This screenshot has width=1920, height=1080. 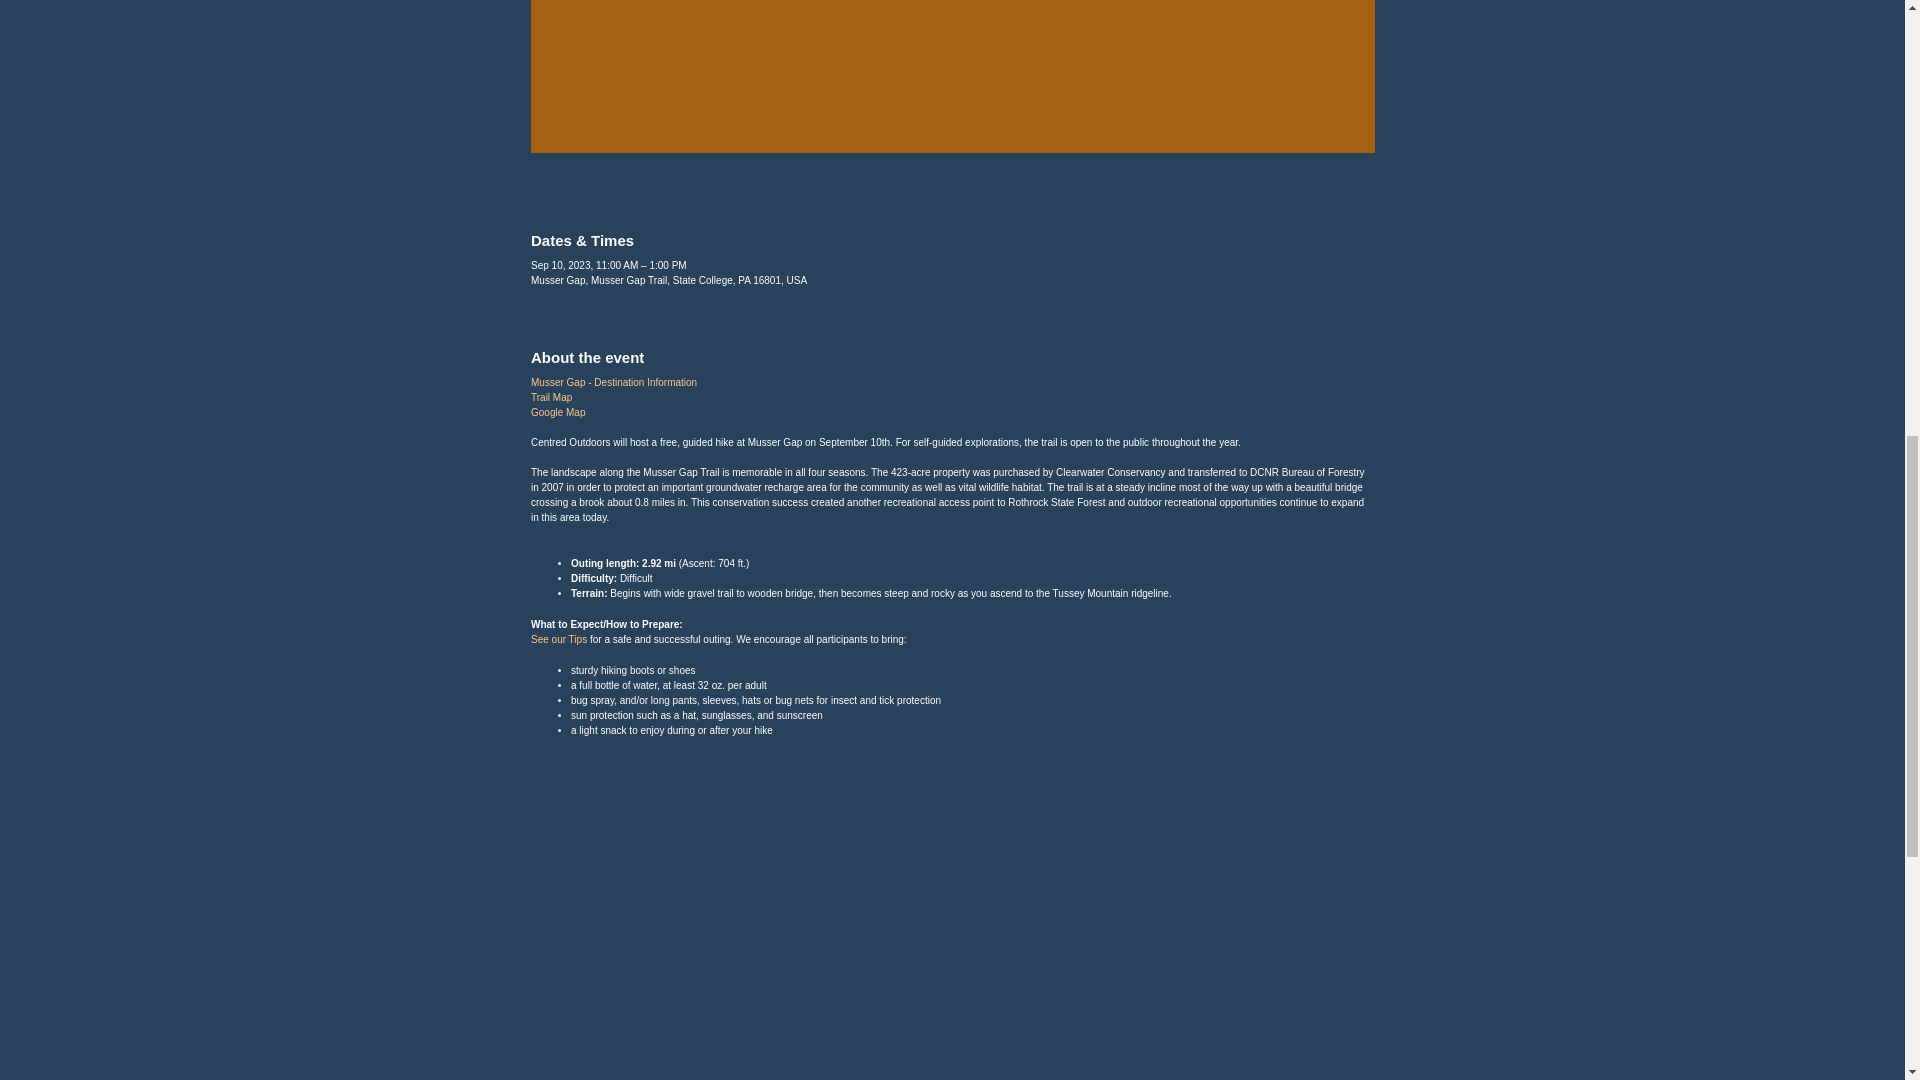 What do you see at coordinates (552, 397) in the screenshot?
I see `Trail Map` at bounding box center [552, 397].